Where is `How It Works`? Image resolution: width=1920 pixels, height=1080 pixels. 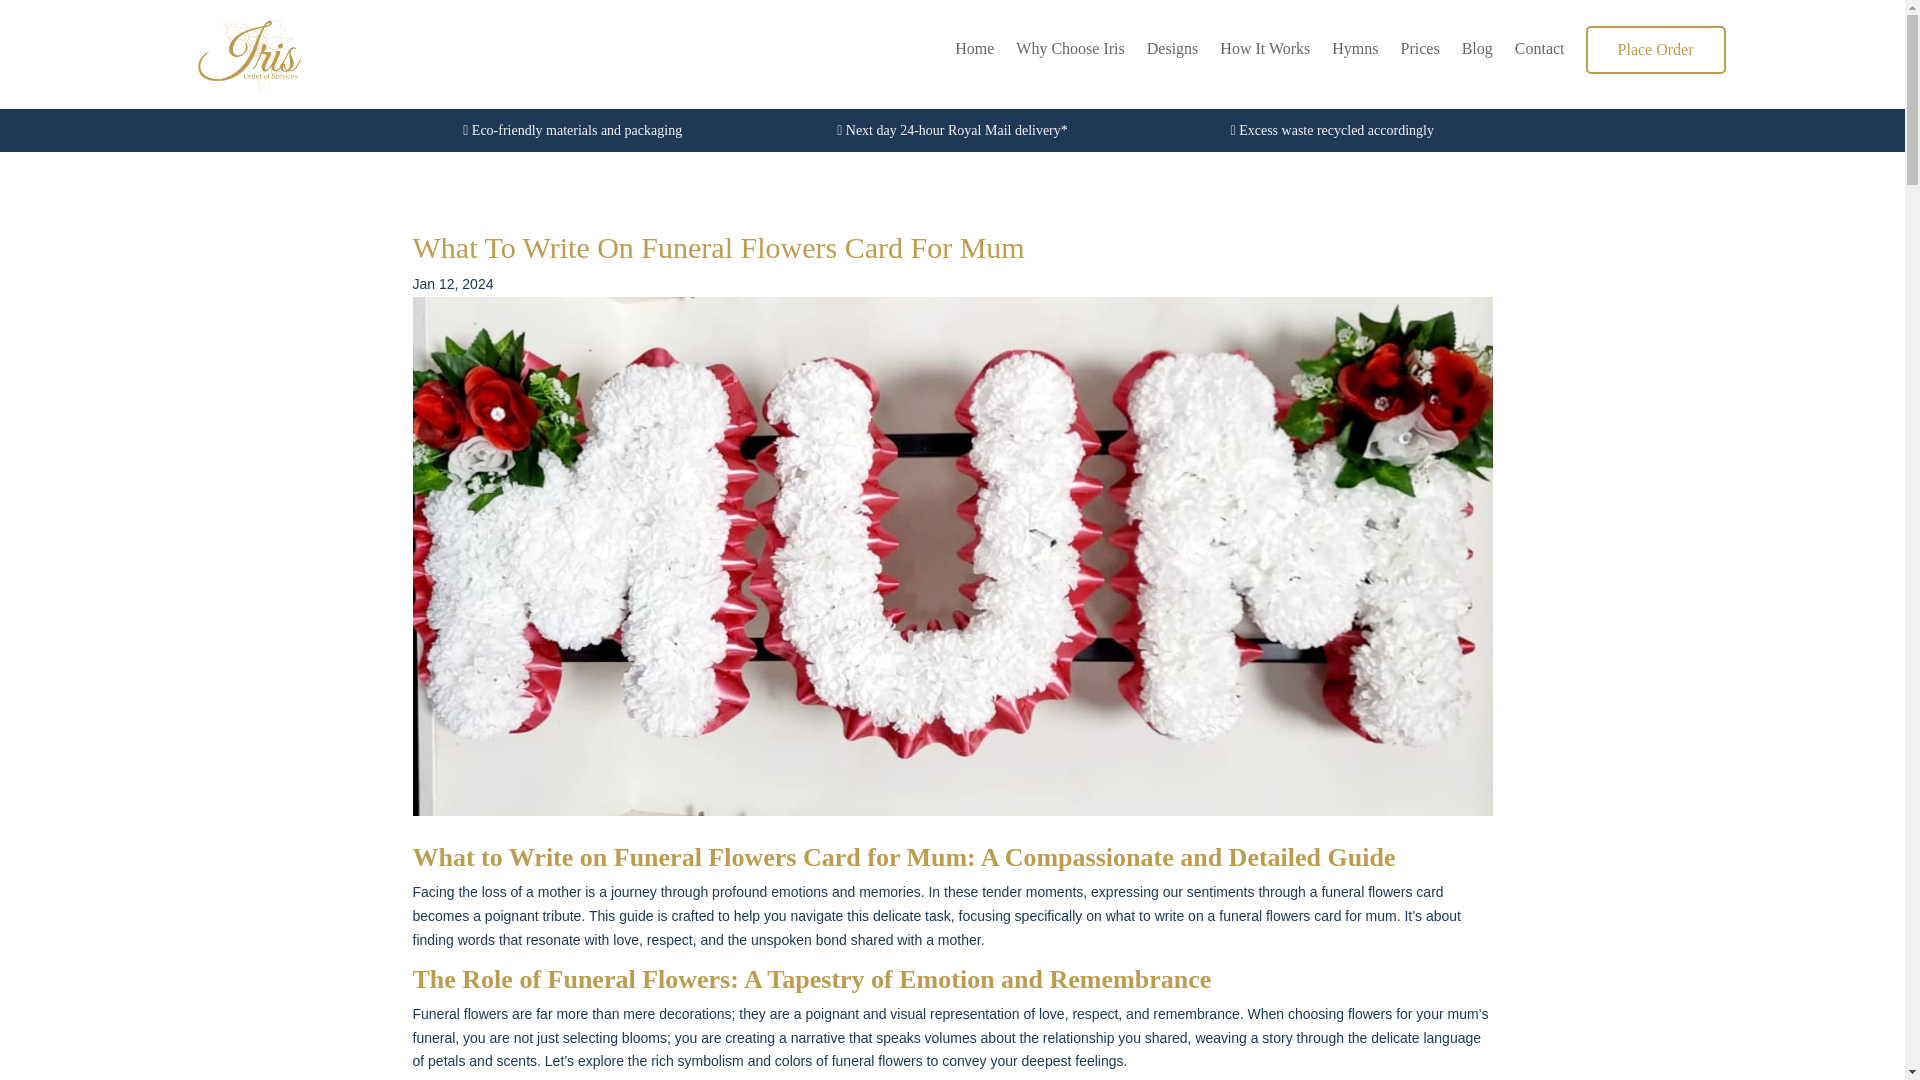 How It Works is located at coordinates (1264, 58).